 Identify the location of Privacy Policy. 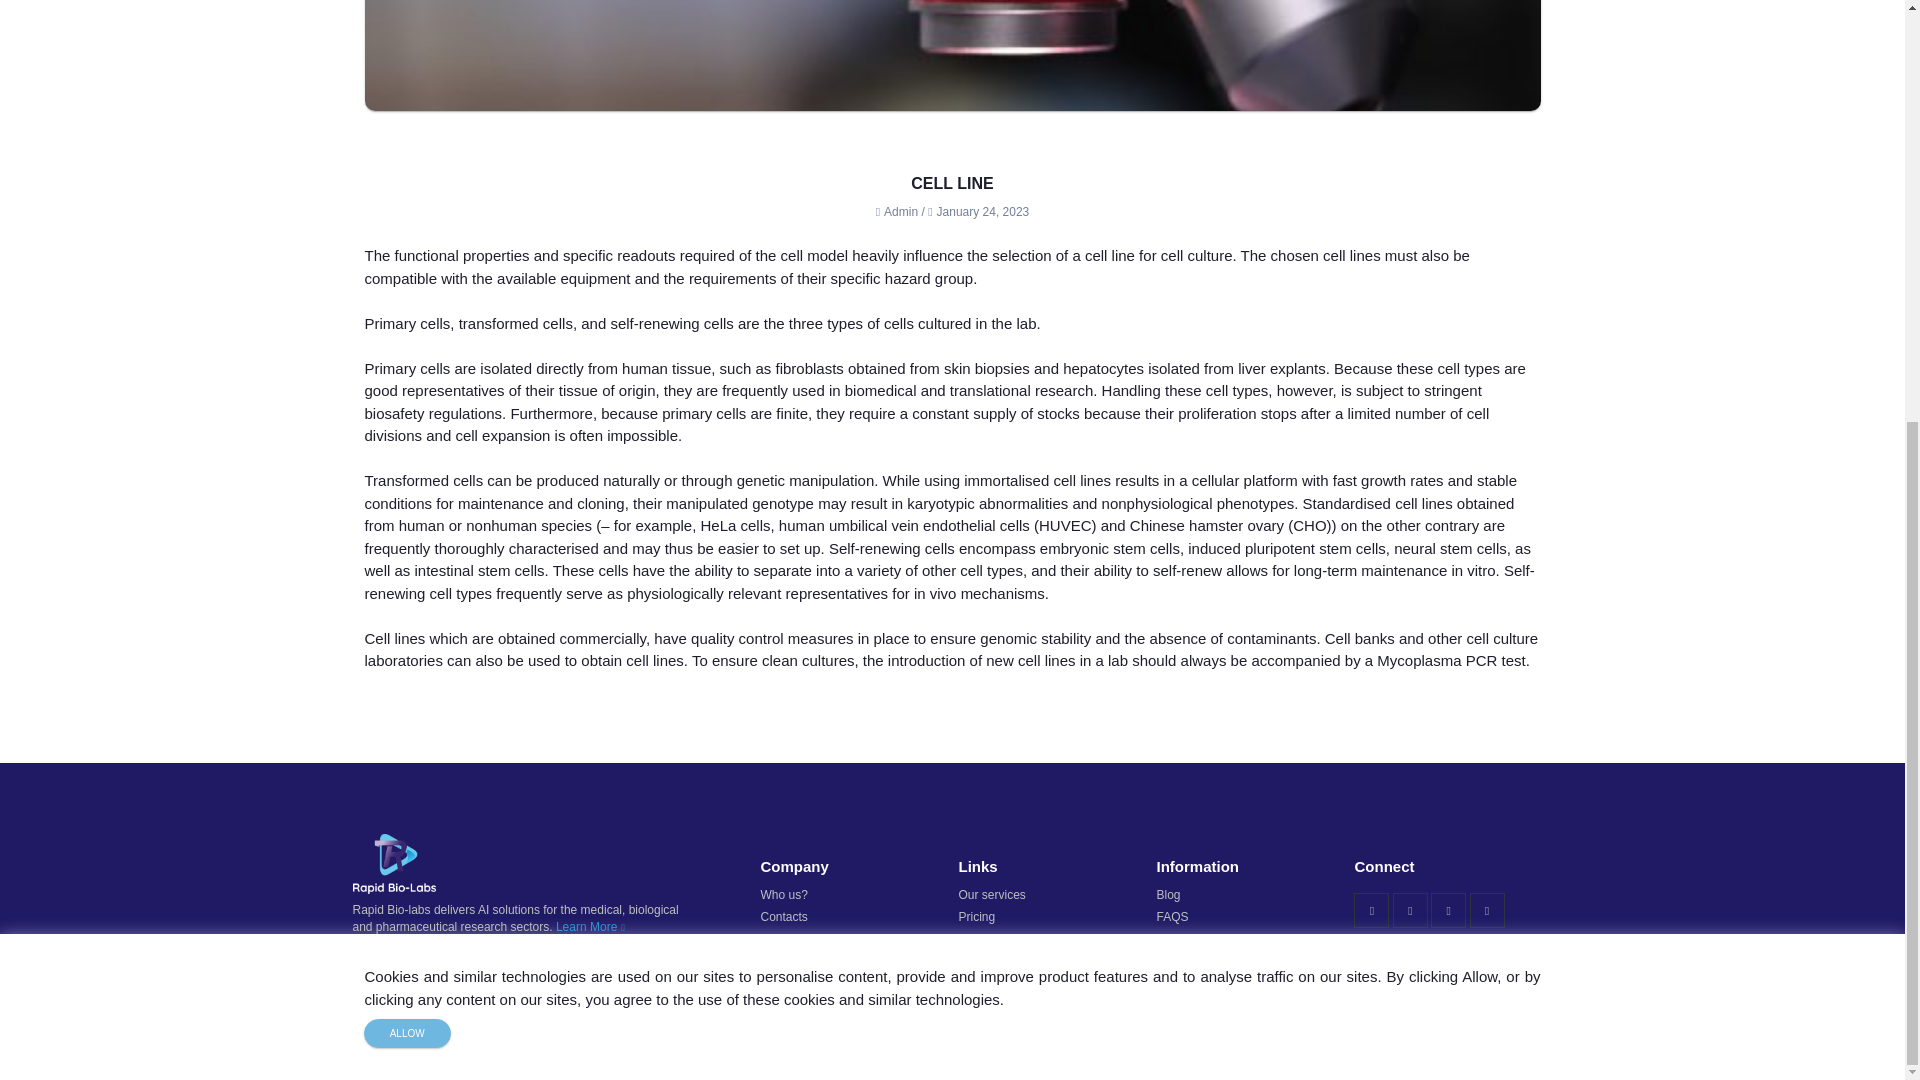
(1386, 1047).